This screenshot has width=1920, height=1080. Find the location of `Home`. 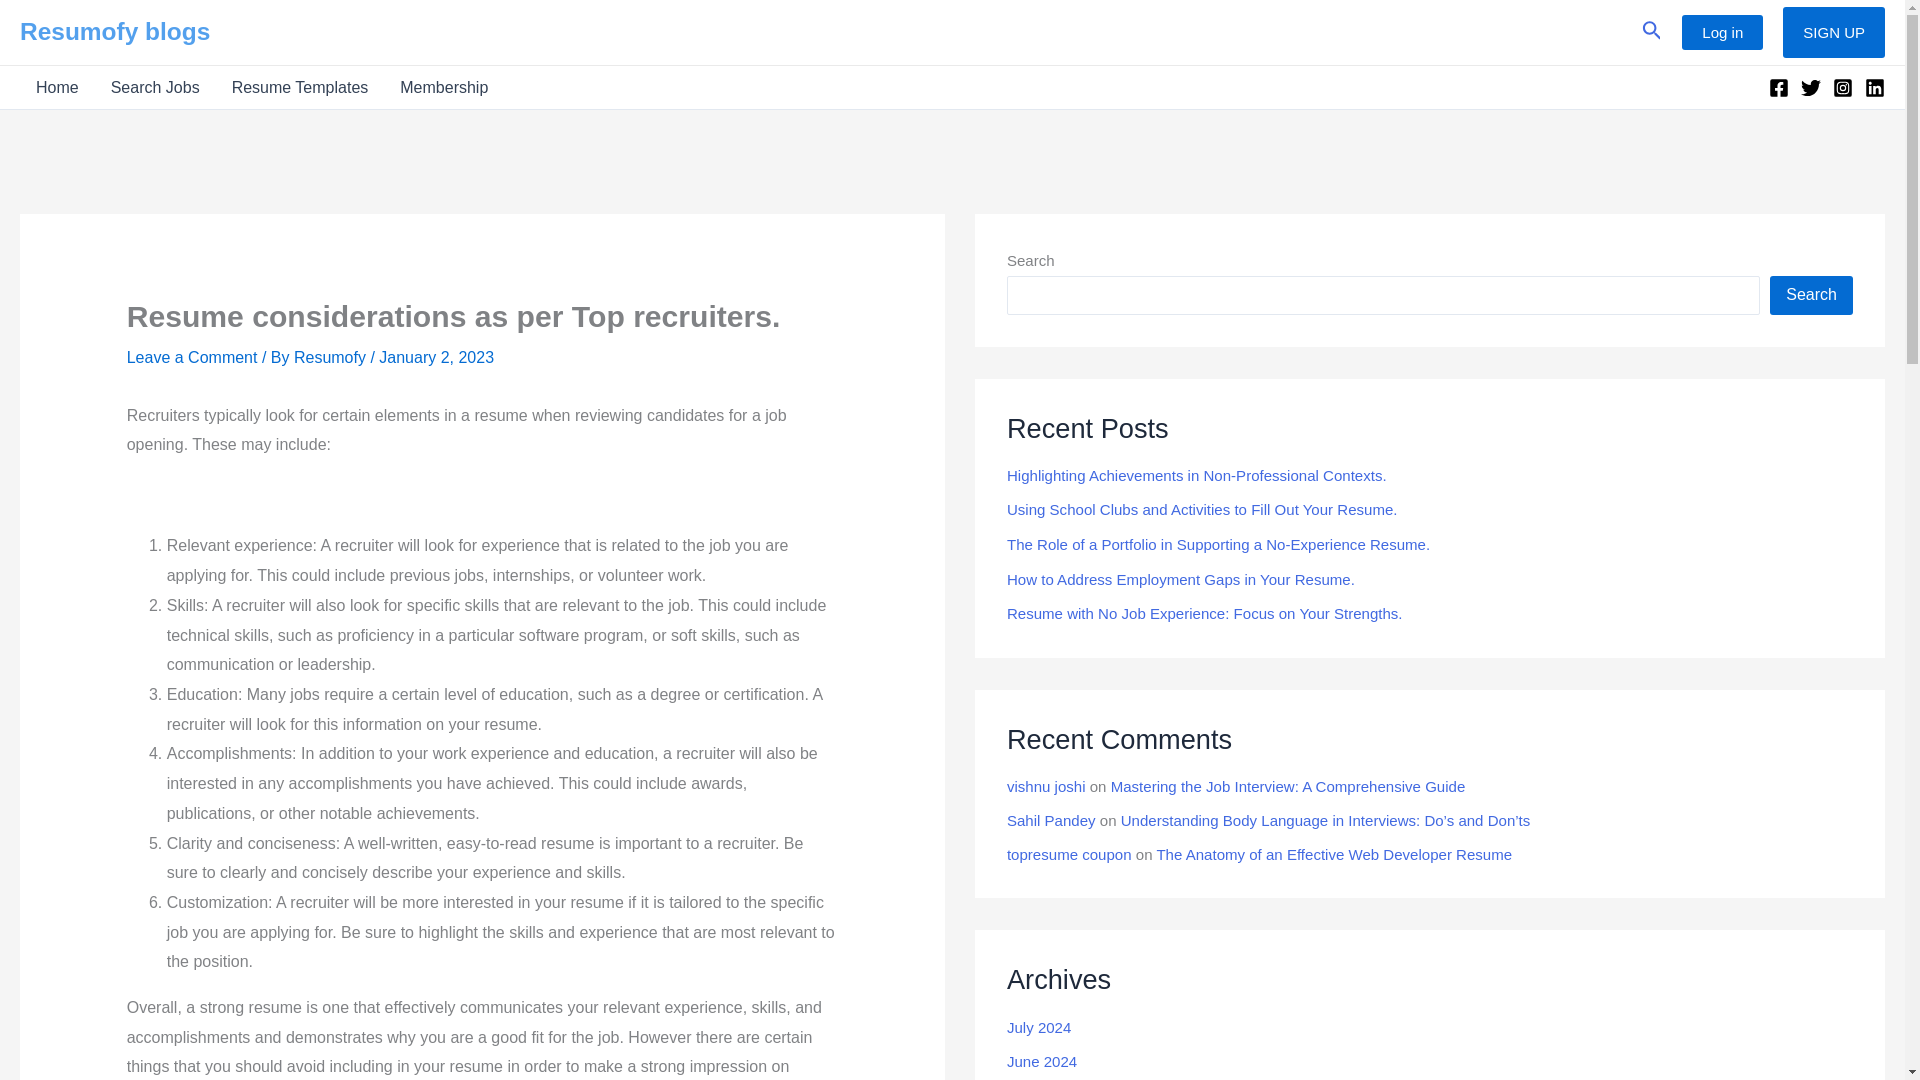

Home is located at coordinates (56, 87).